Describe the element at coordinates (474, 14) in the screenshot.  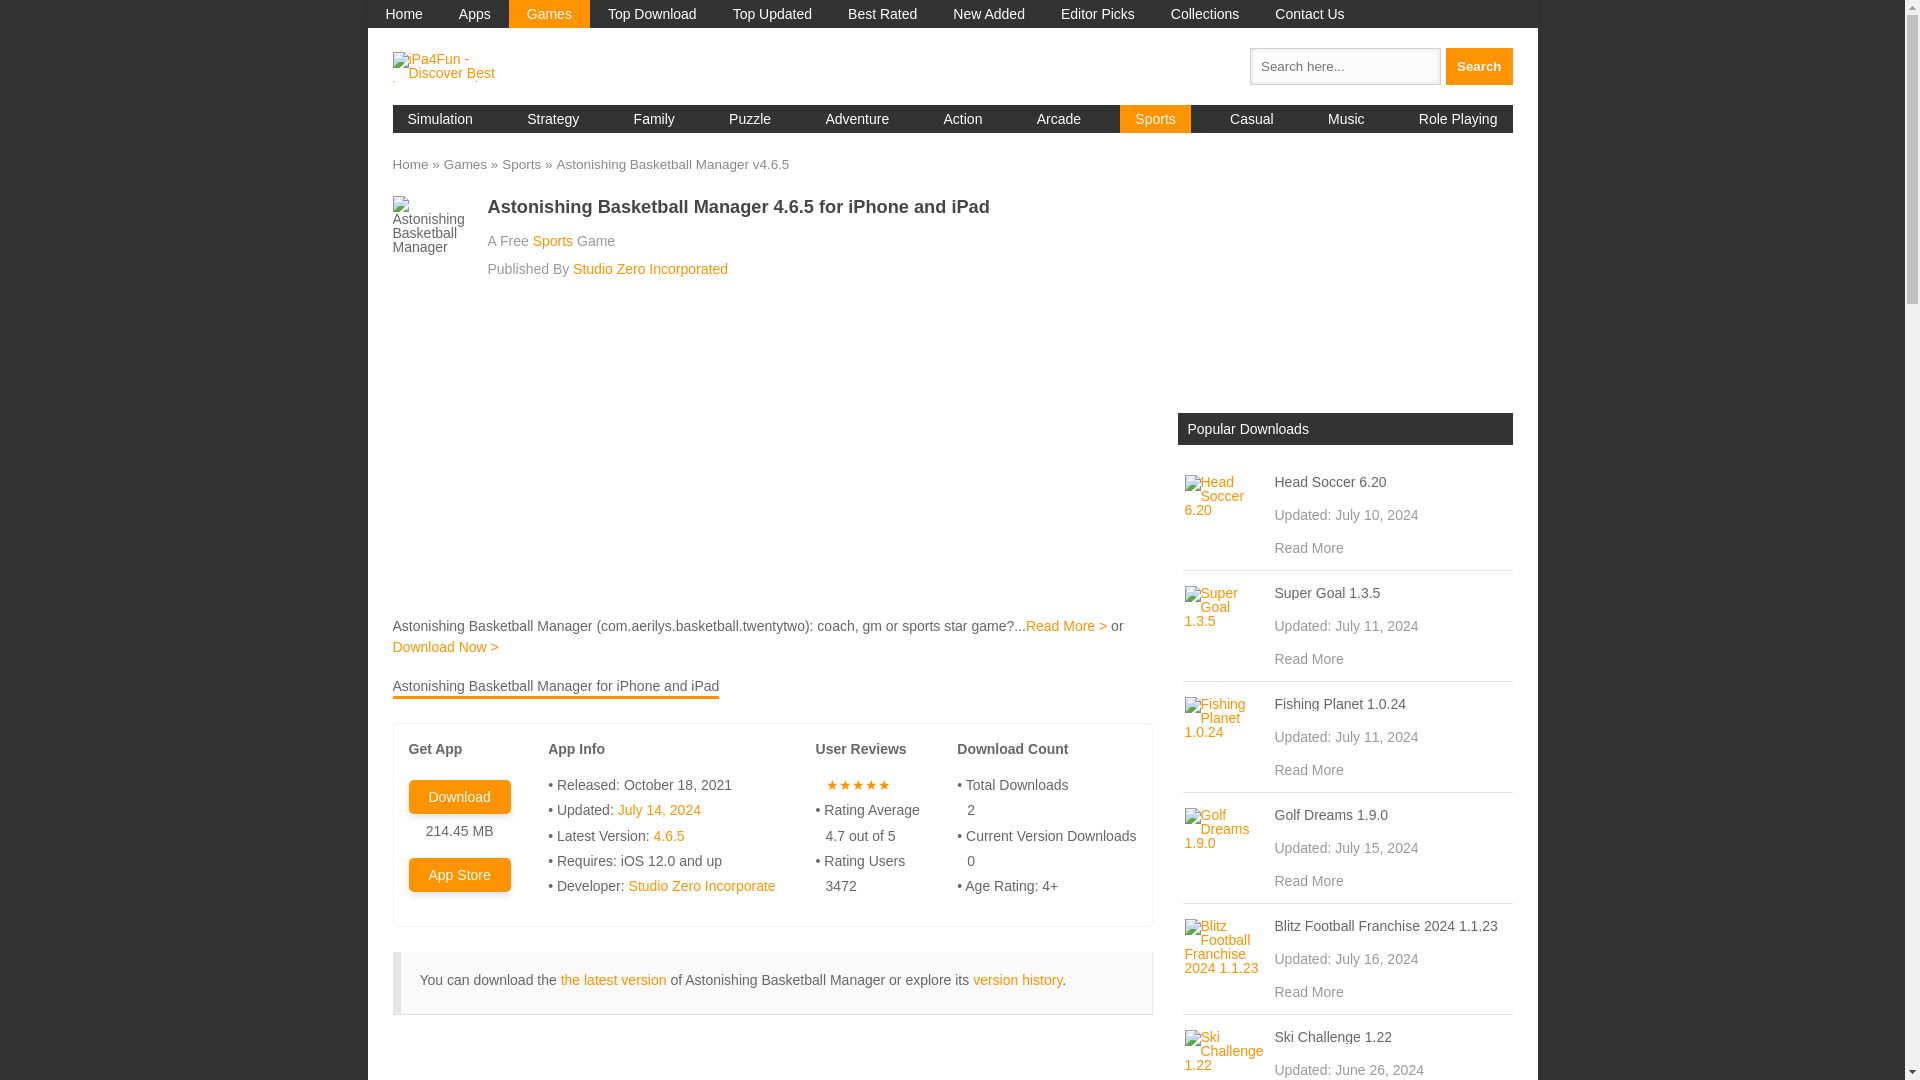
I see `Apps` at that location.